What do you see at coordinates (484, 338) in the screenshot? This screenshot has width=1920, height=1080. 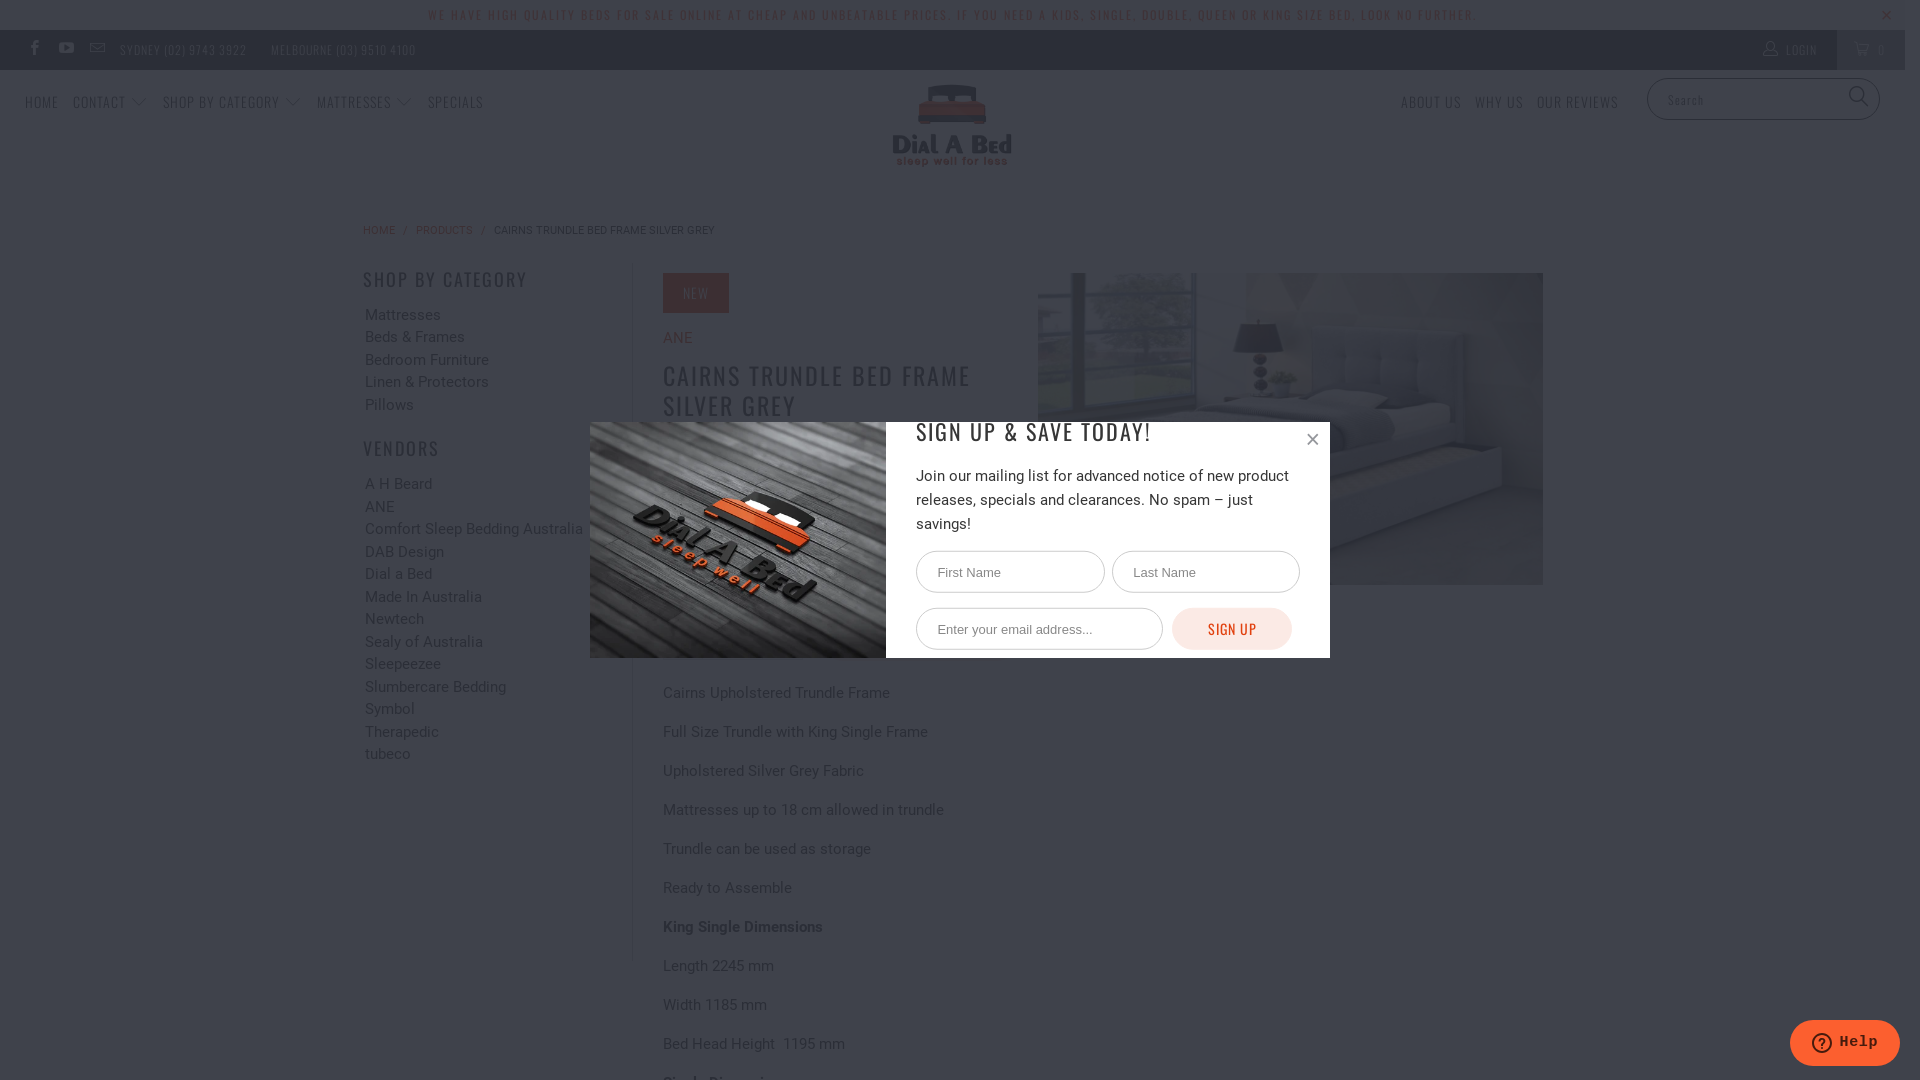 I see `Beds & Frames` at bounding box center [484, 338].